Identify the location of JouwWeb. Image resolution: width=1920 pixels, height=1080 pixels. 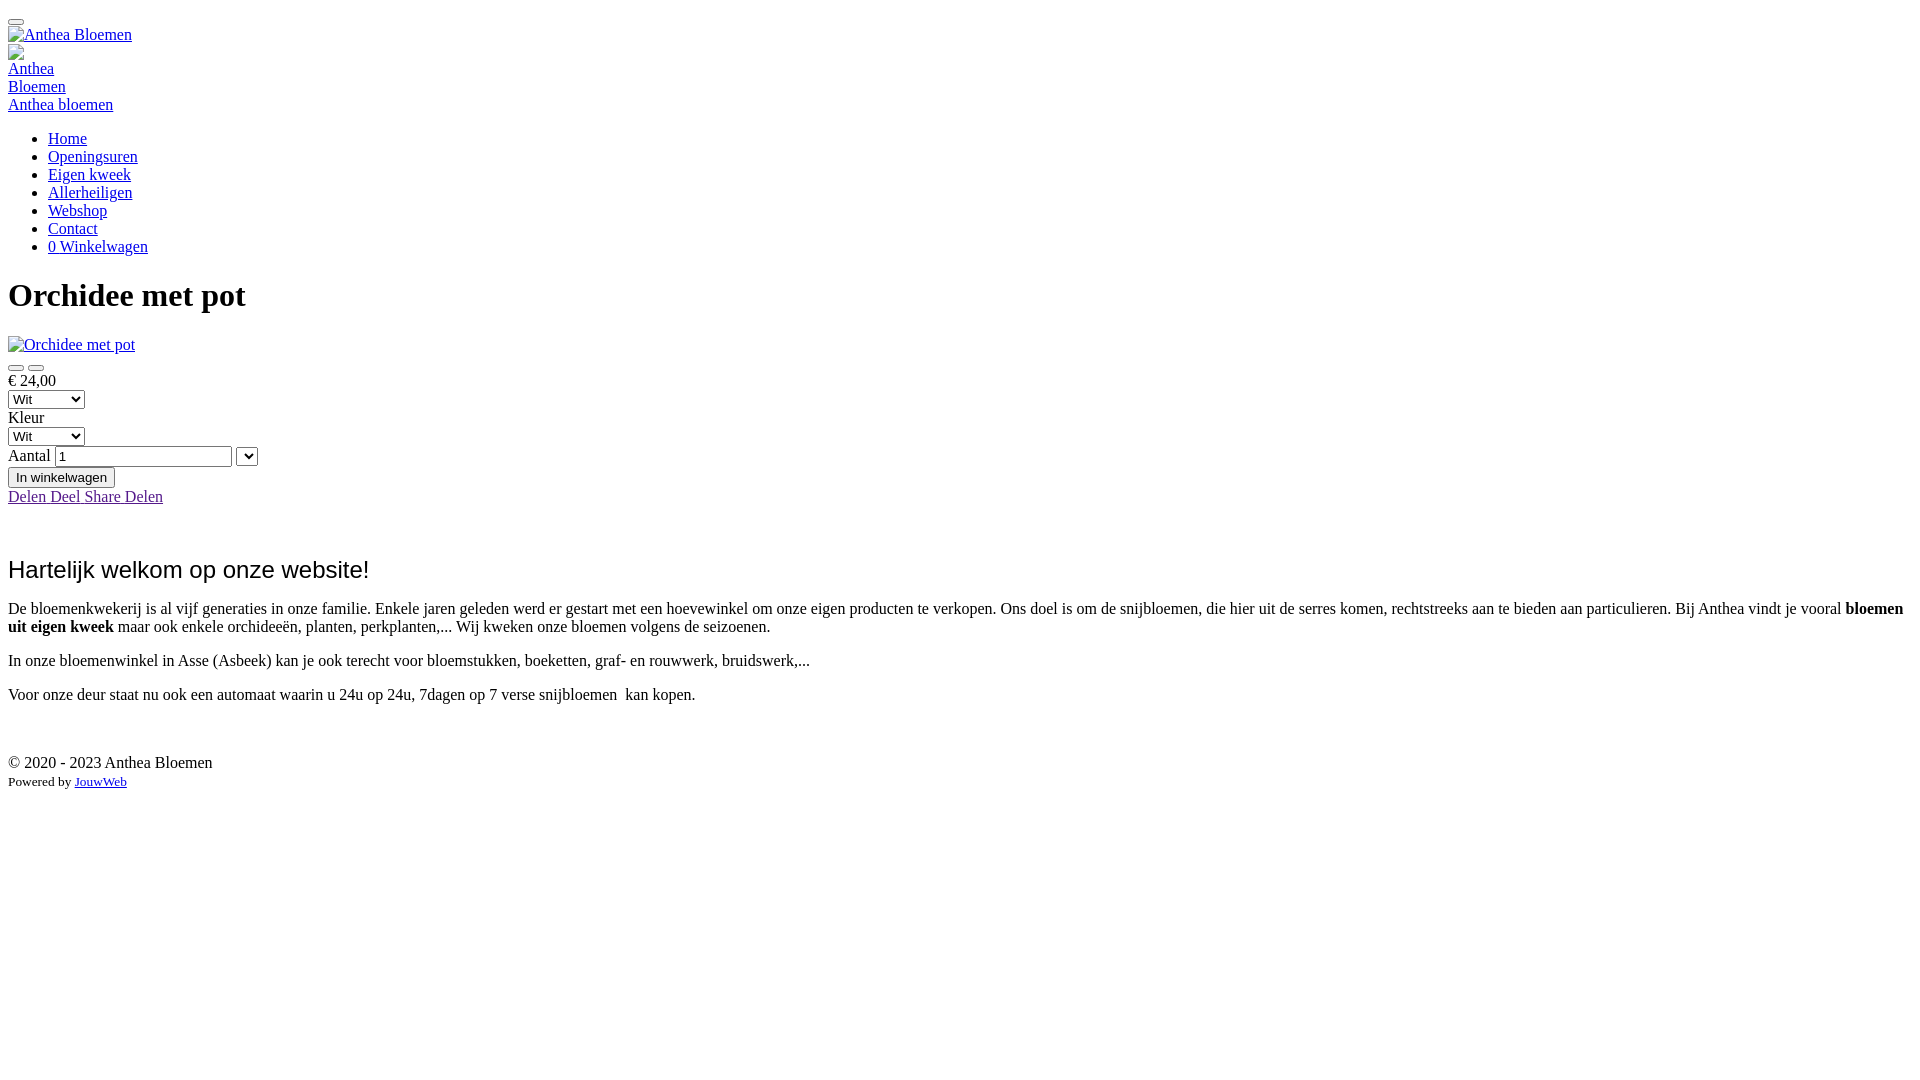
(101, 782).